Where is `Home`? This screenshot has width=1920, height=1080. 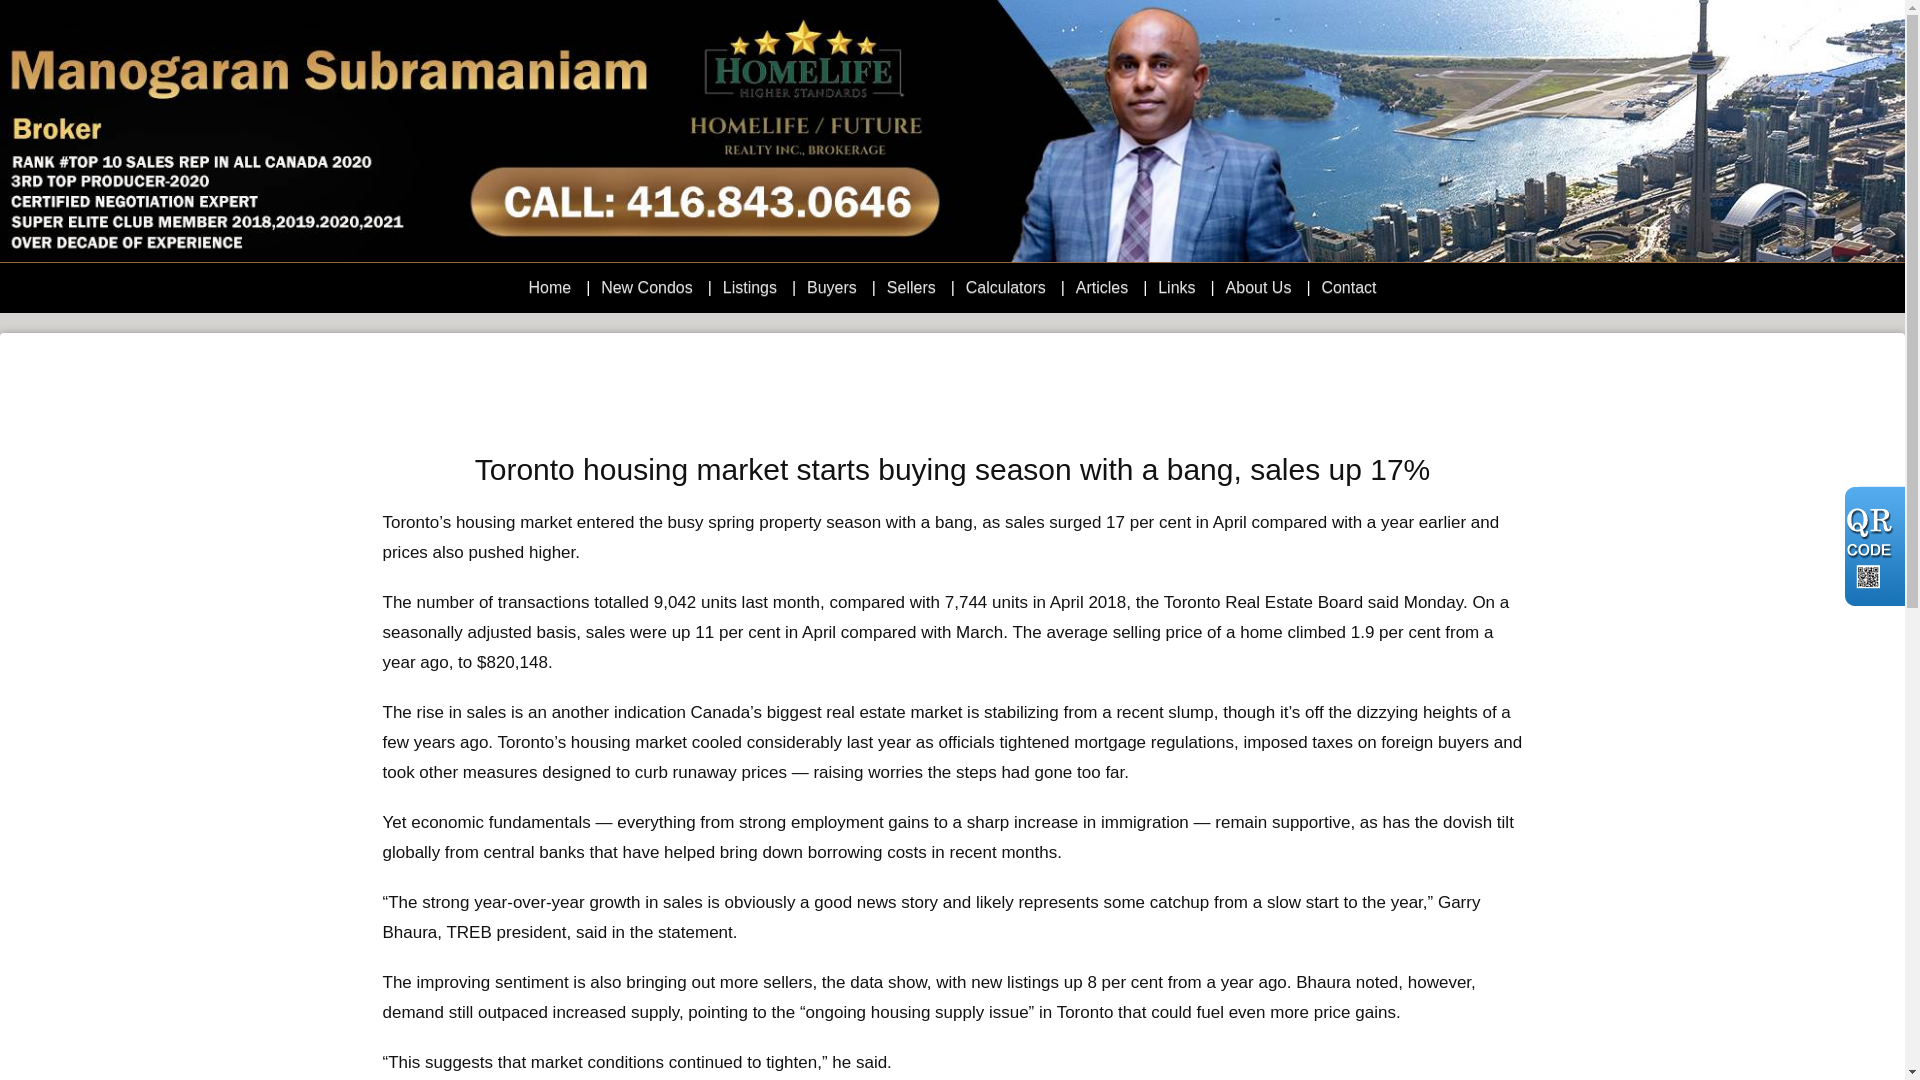 Home is located at coordinates (548, 288).